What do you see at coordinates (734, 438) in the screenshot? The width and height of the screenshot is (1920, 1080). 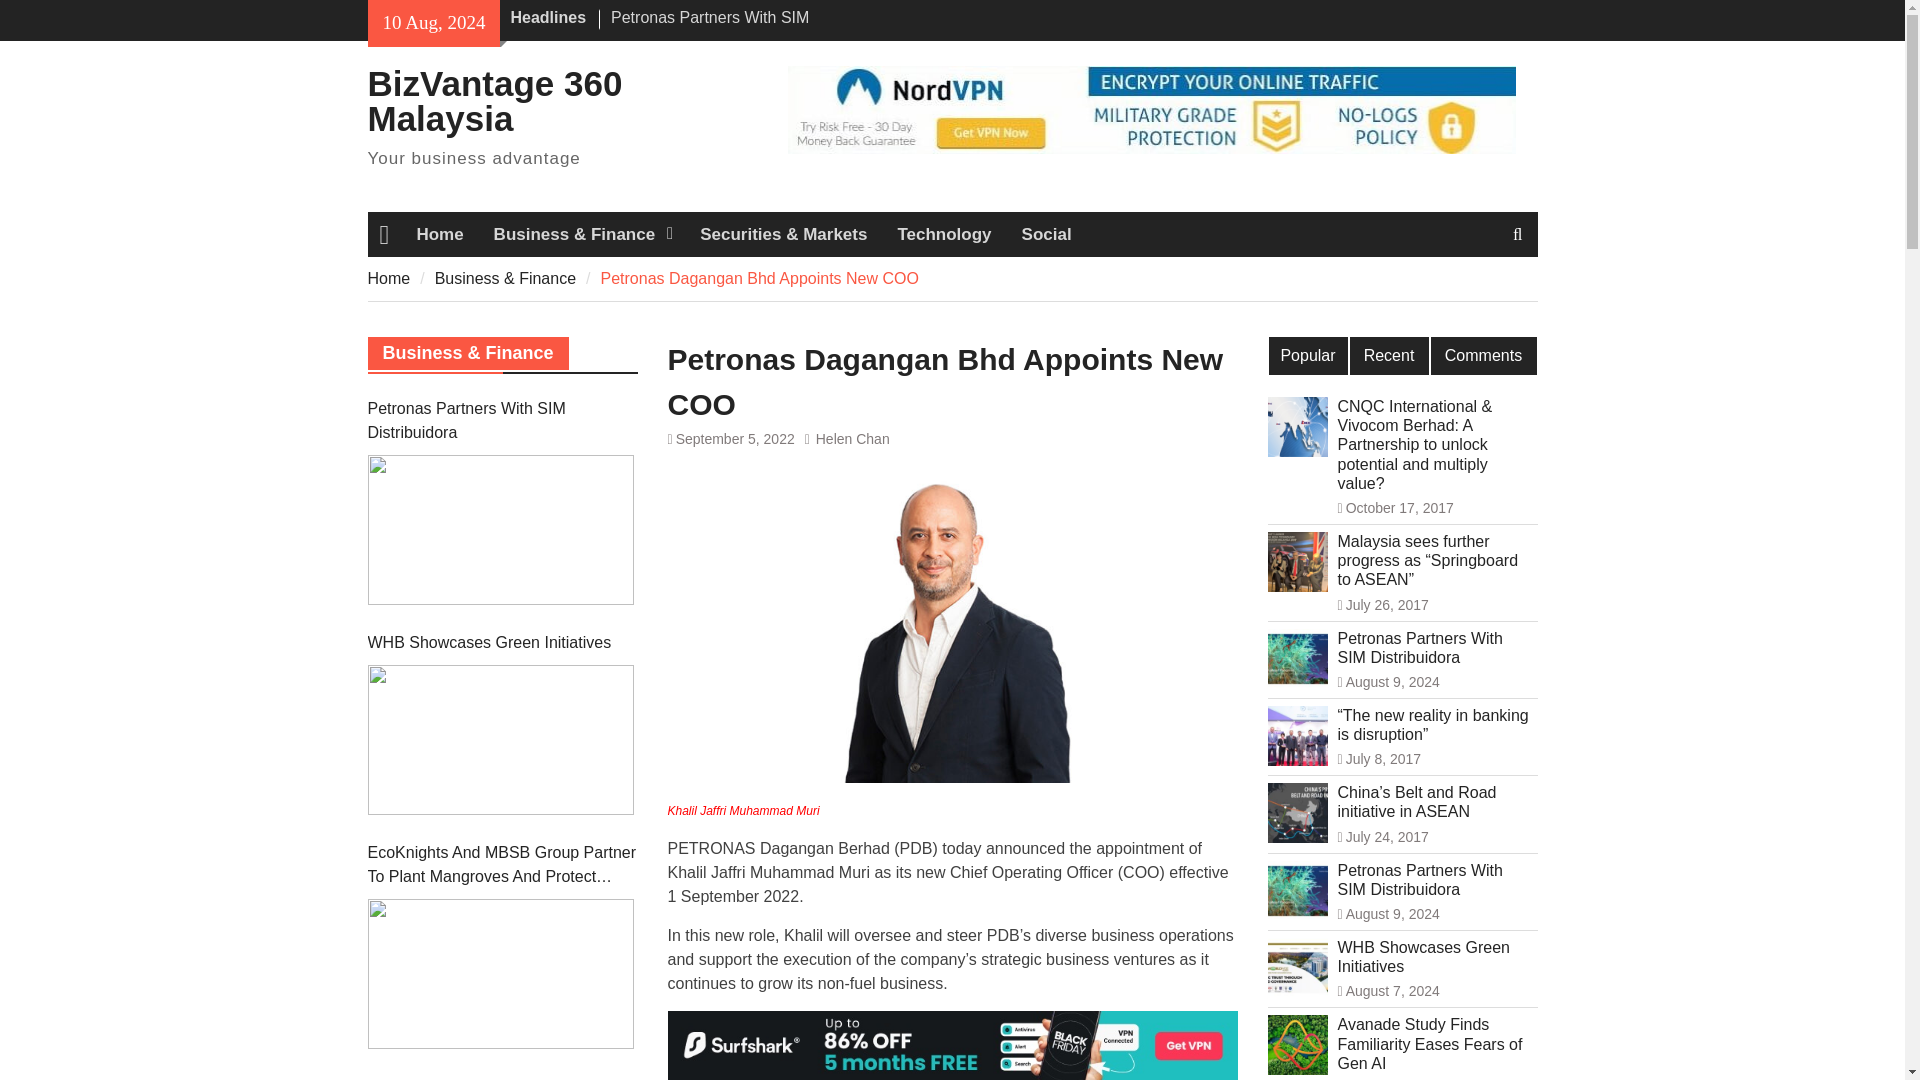 I see `September 5, 2022` at bounding box center [734, 438].